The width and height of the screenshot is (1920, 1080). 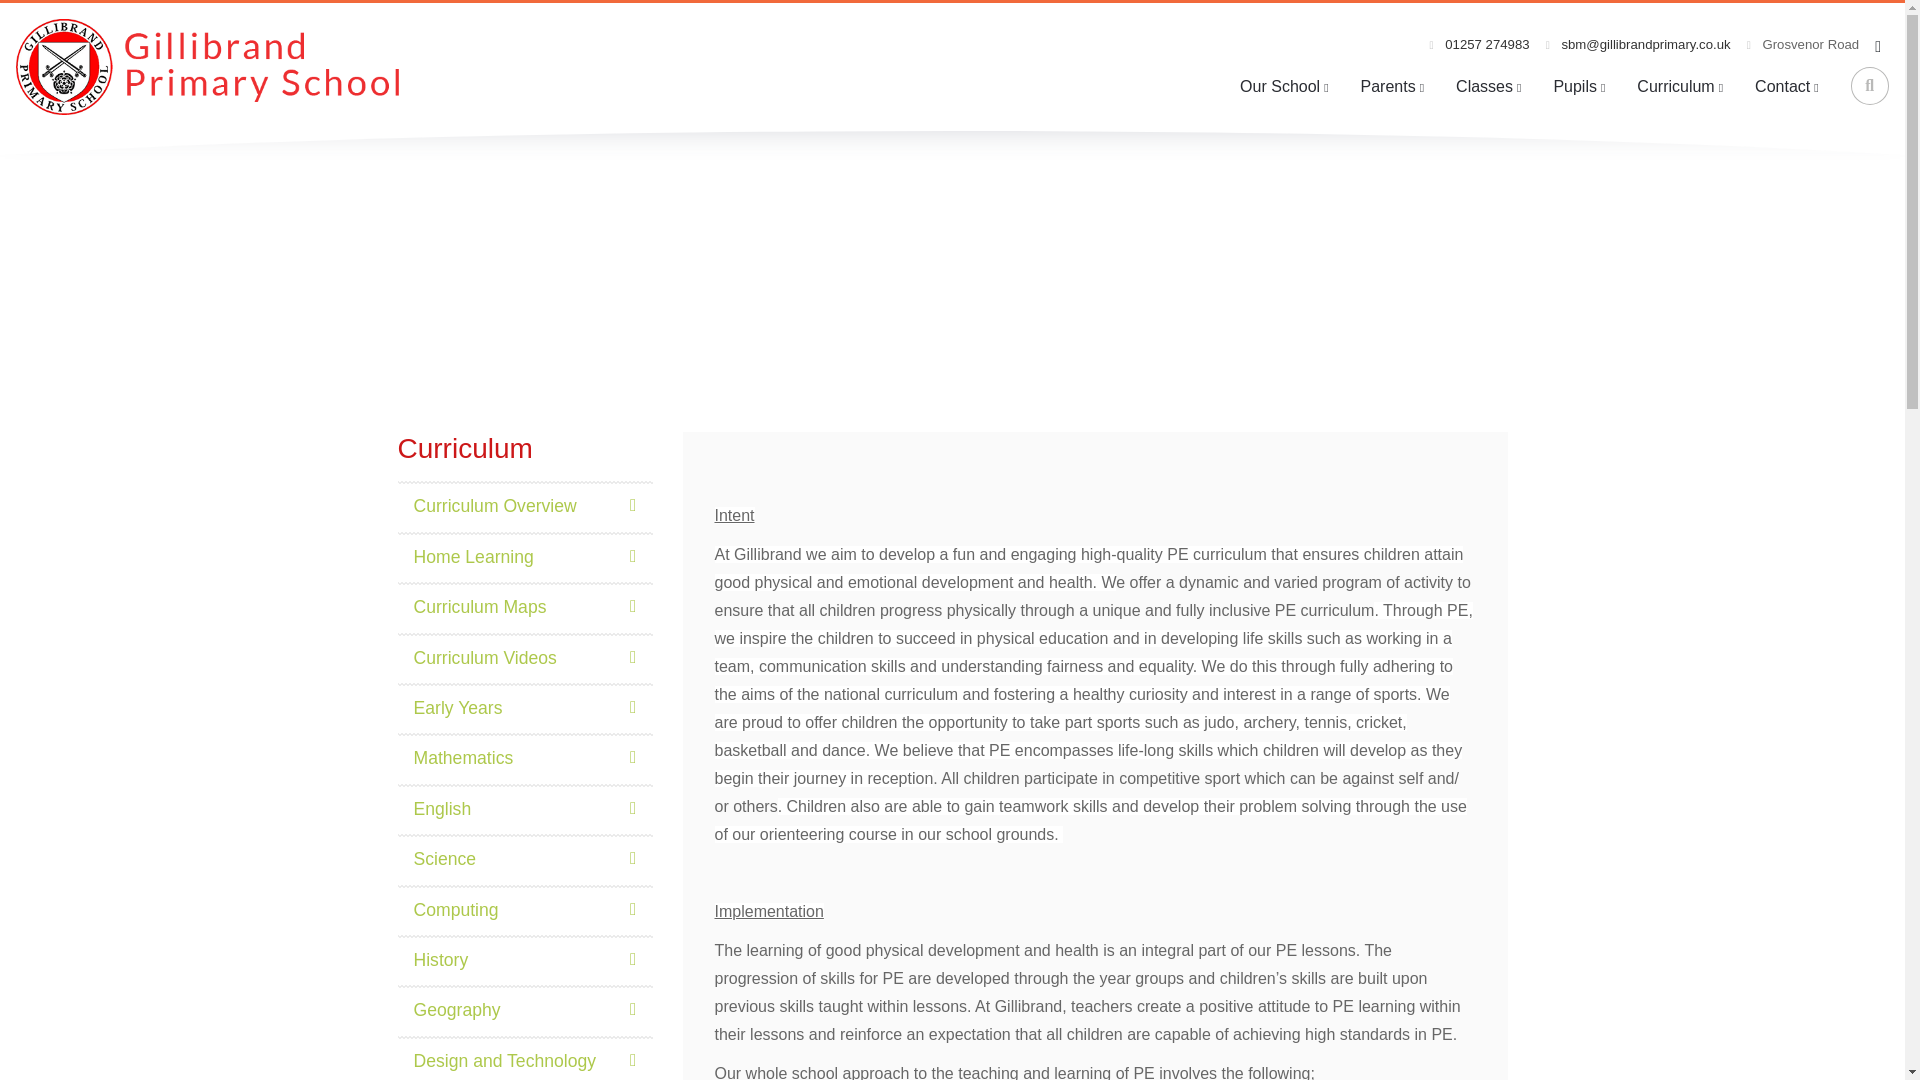 What do you see at coordinates (1284, 86) in the screenshot?
I see `Our School` at bounding box center [1284, 86].